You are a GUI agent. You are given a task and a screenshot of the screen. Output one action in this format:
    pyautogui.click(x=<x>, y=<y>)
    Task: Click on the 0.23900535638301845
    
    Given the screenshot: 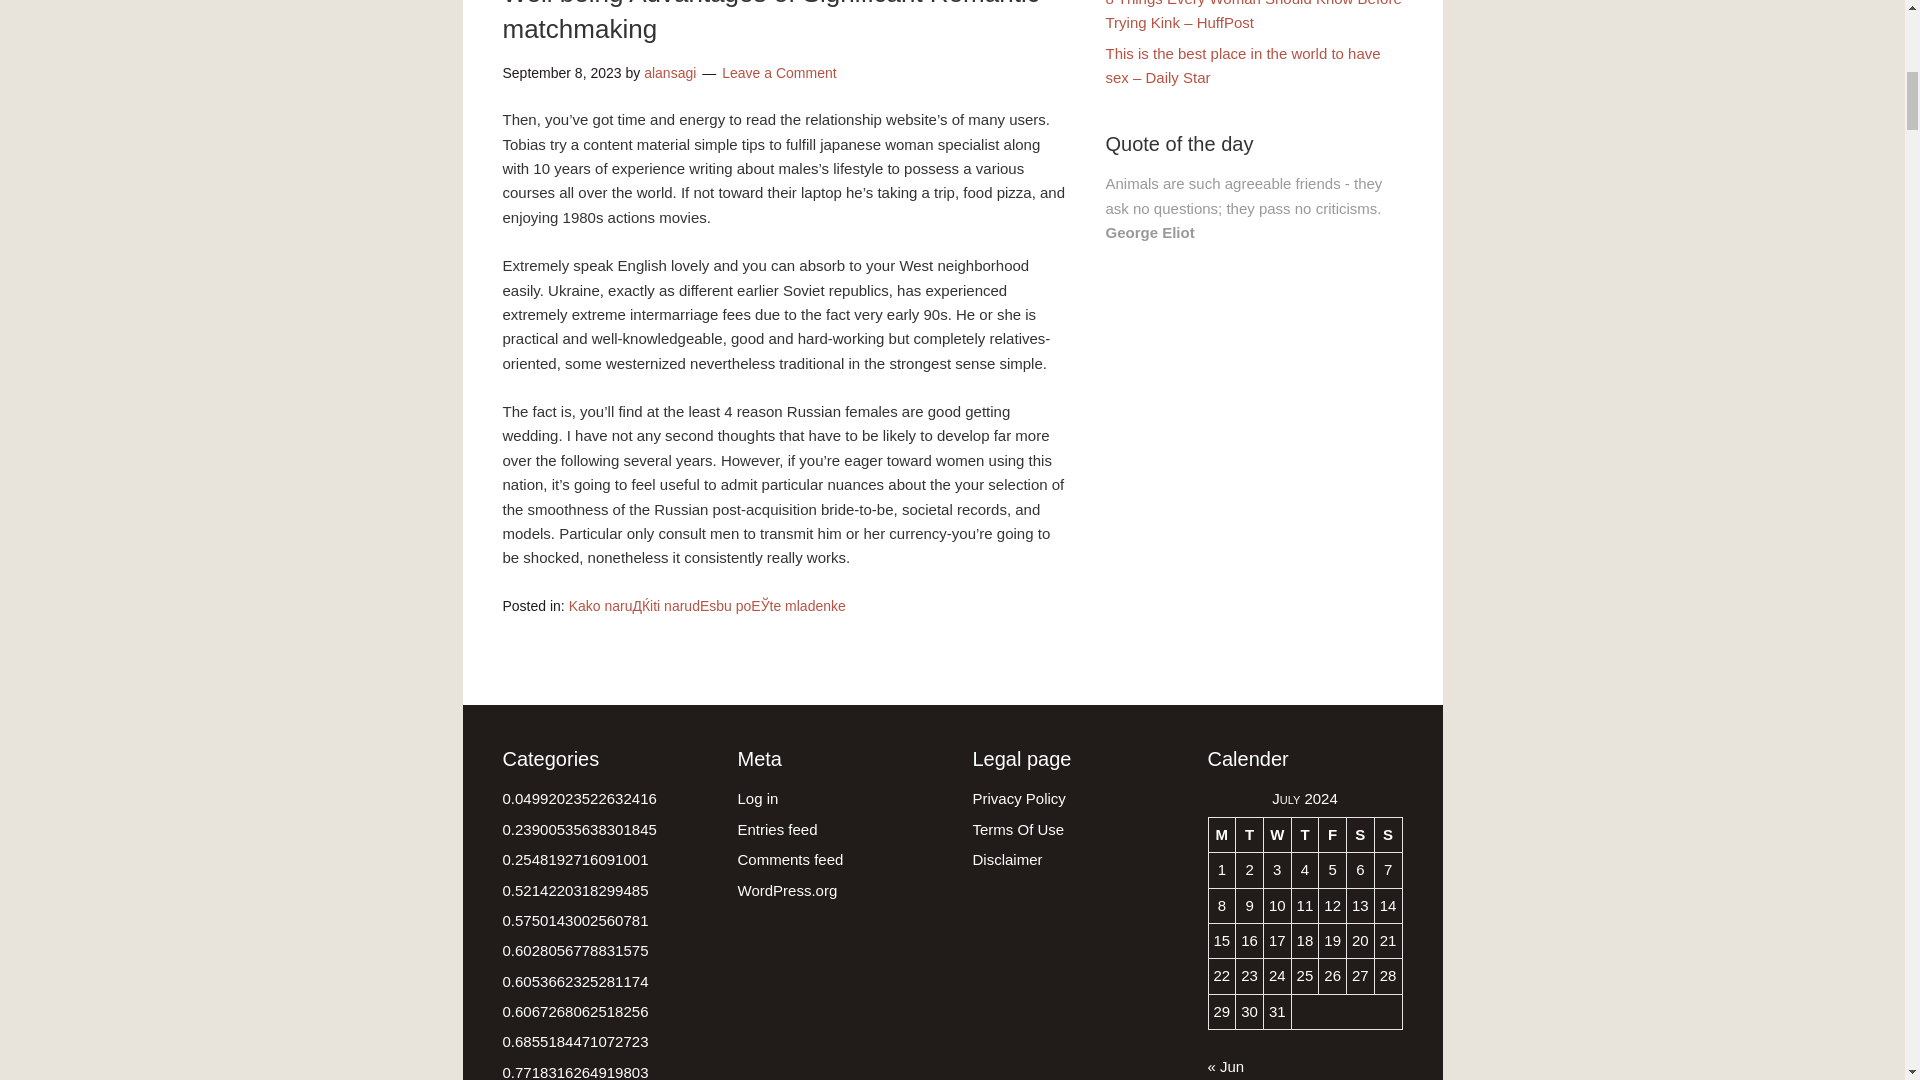 What is the action you would take?
    pyautogui.click(x=578, y=829)
    